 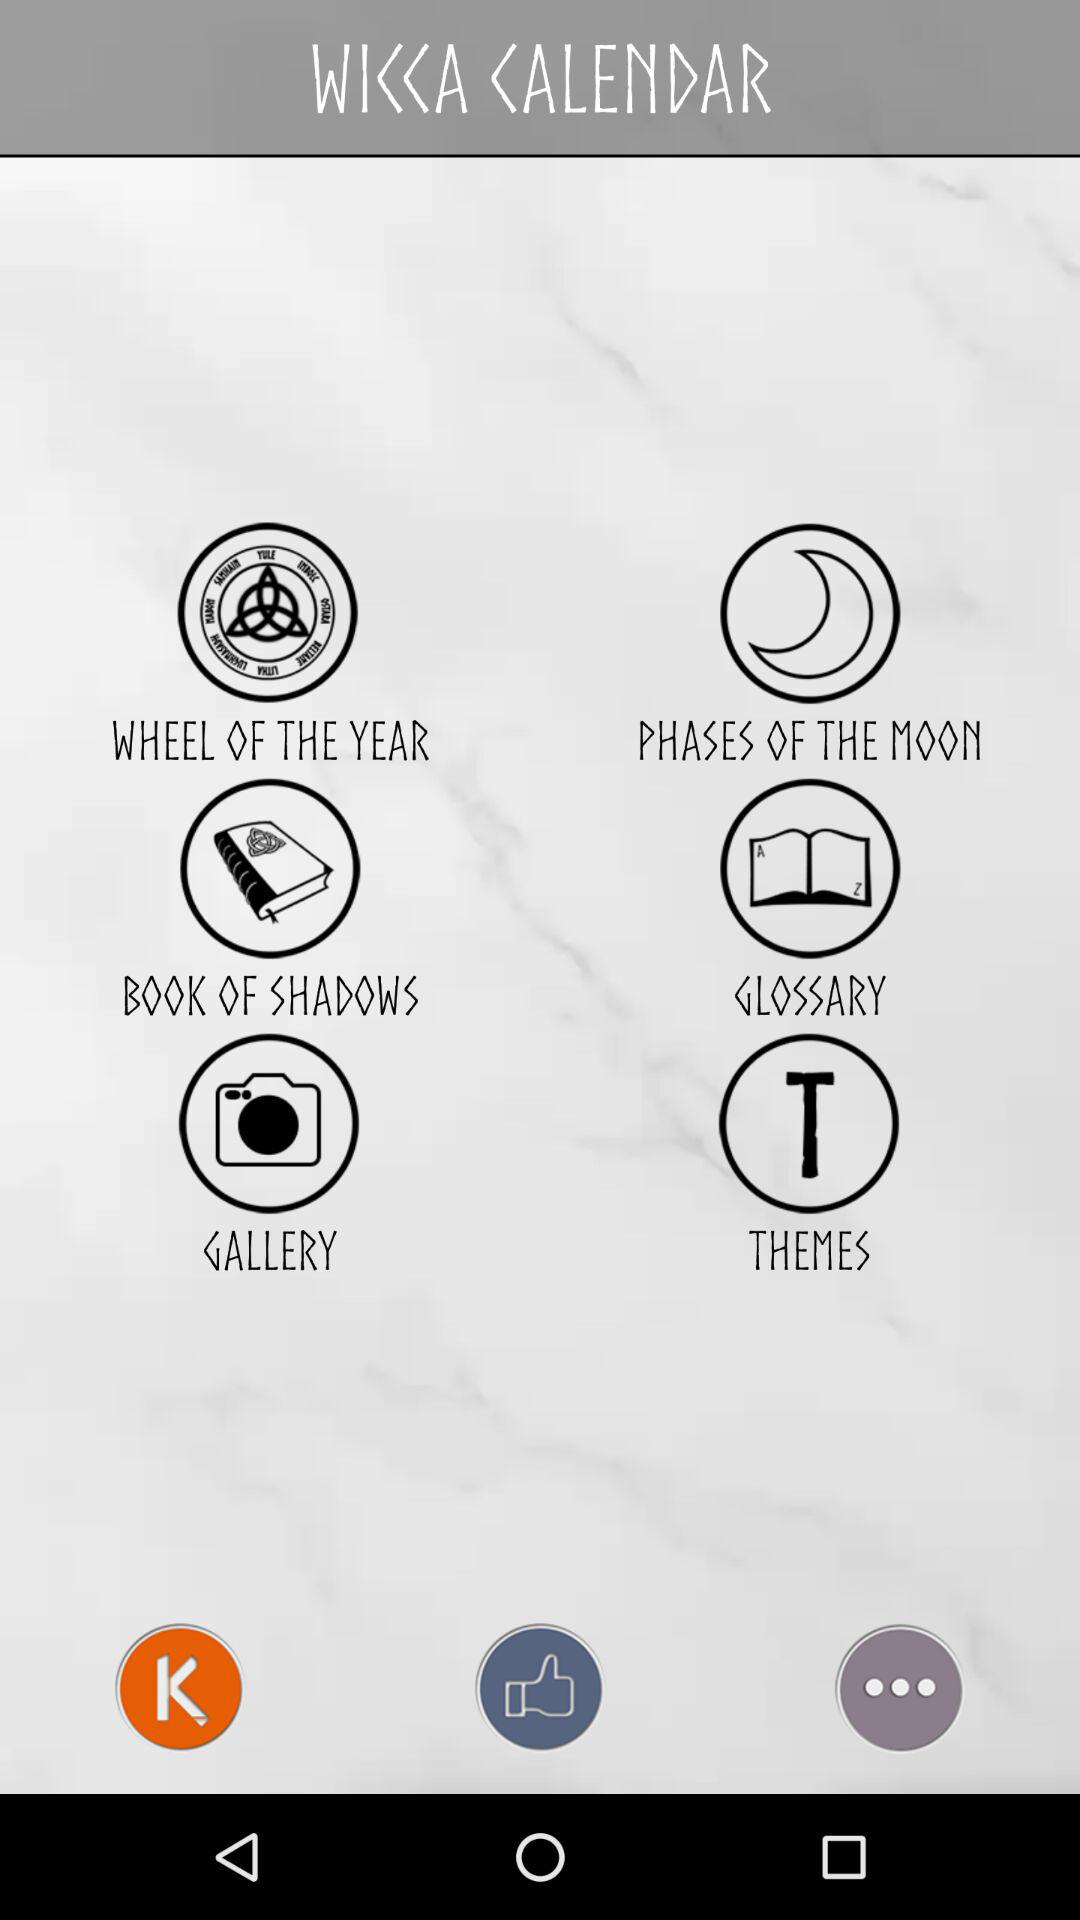 I want to click on choose item to the left of the phases of the item, so click(x=269, y=612).